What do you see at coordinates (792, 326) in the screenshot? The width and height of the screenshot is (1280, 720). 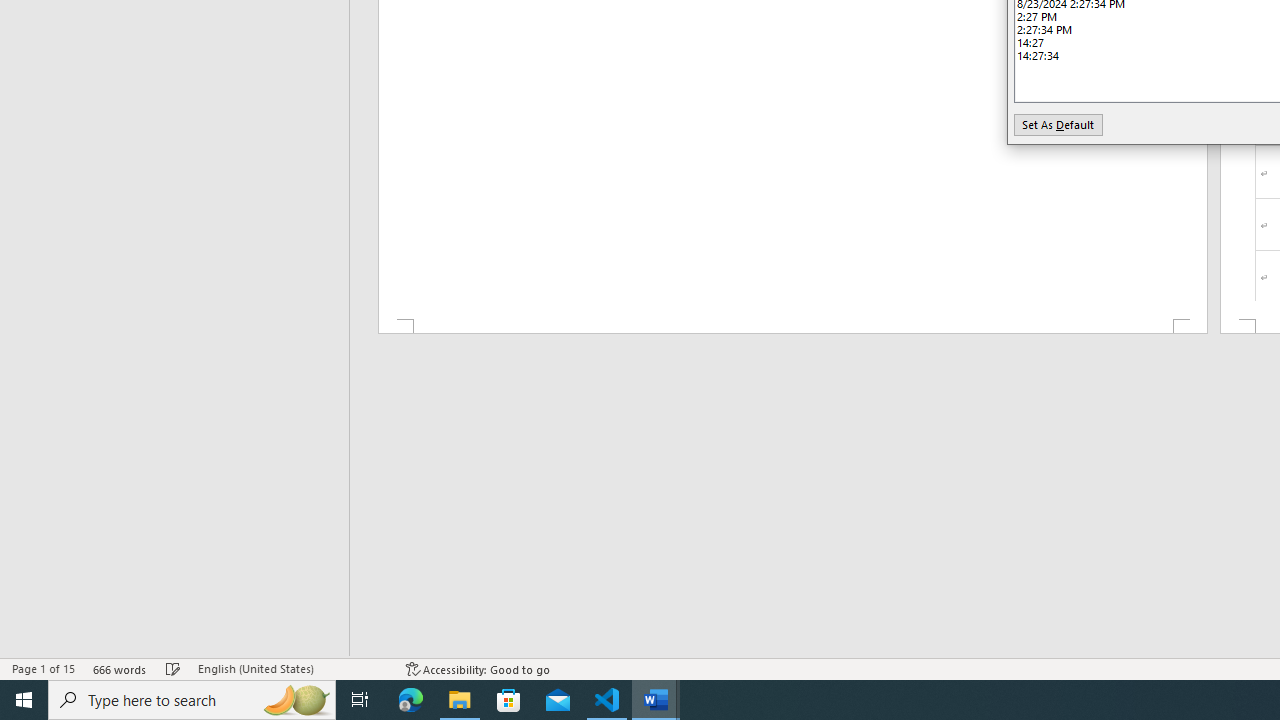 I see `Footer -Section 1-` at bounding box center [792, 326].